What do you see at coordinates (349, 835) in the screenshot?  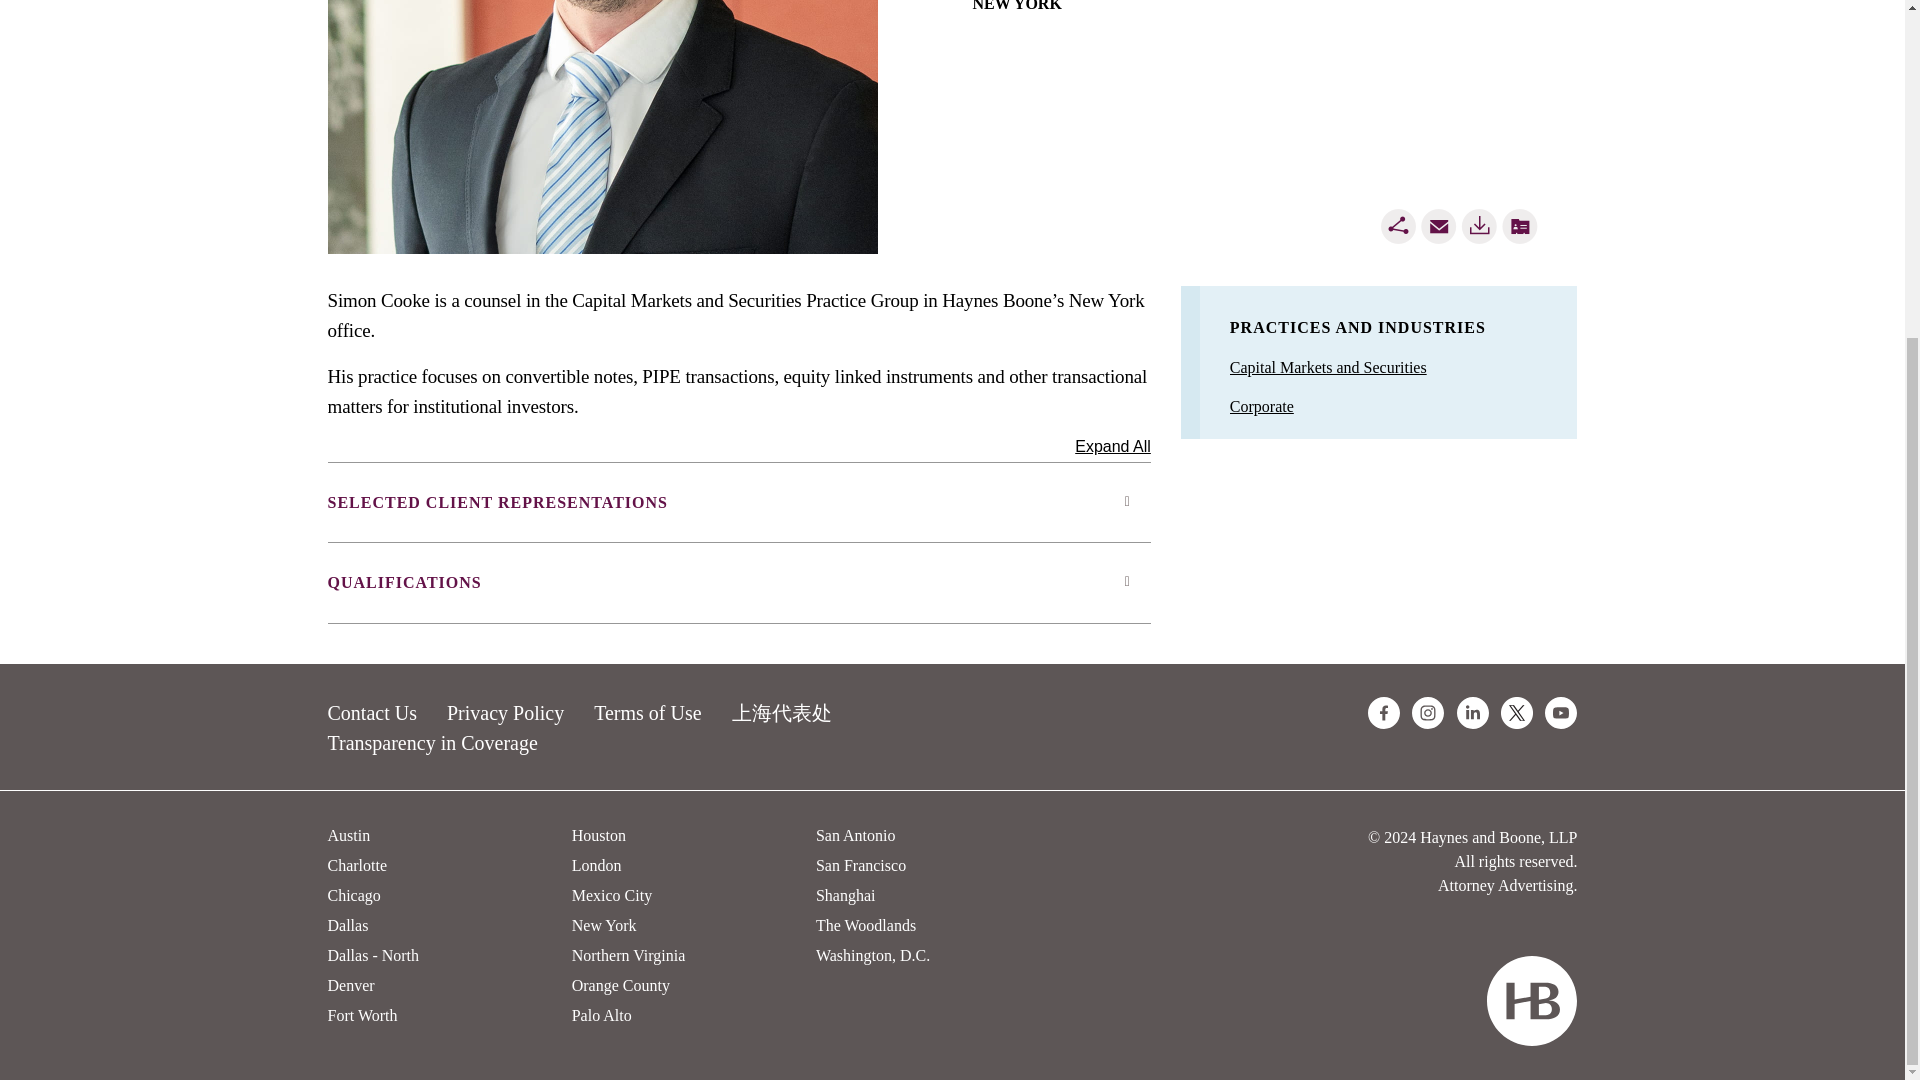 I see `Austin` at bounding box center [349, 835].